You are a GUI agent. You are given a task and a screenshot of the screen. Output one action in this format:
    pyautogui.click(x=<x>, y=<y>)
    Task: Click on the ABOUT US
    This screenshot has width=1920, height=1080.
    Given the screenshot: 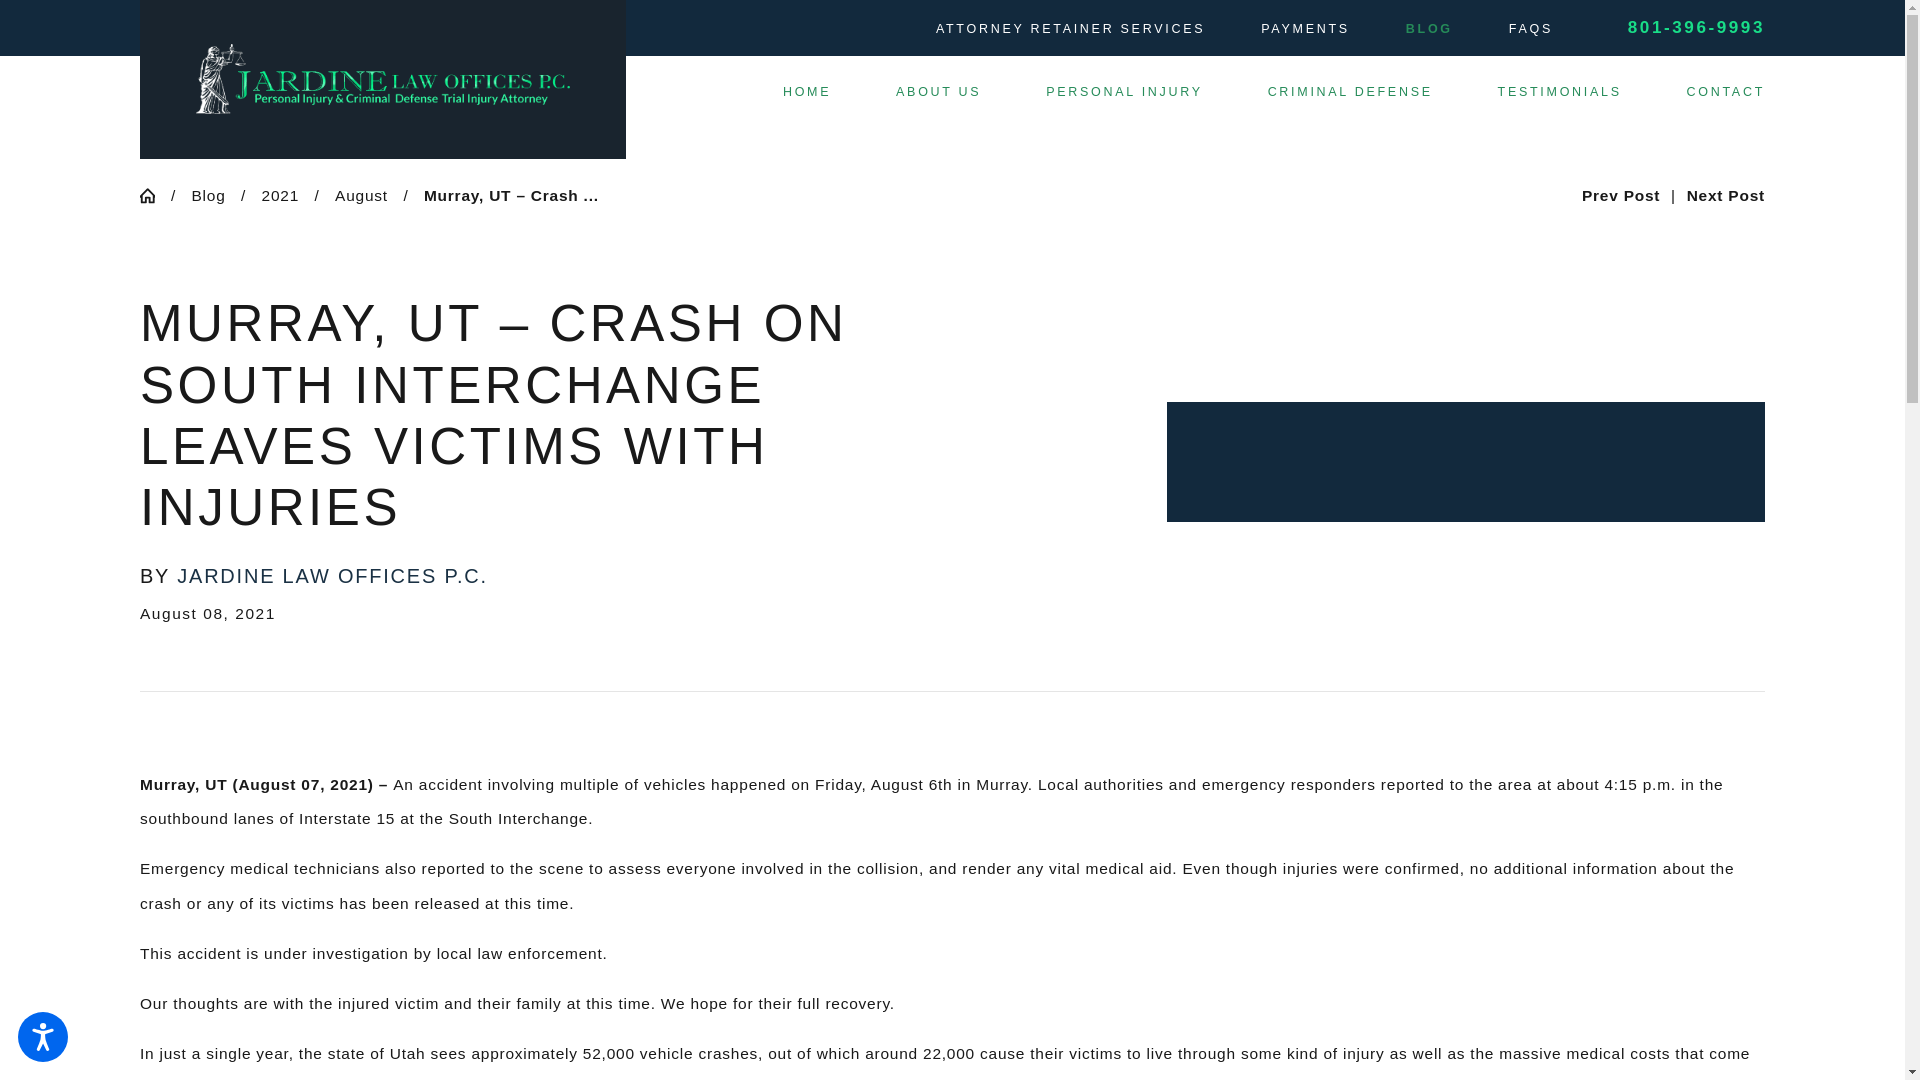 What is the action you would take?
    pyautogui.click(x=938, y=92)
    